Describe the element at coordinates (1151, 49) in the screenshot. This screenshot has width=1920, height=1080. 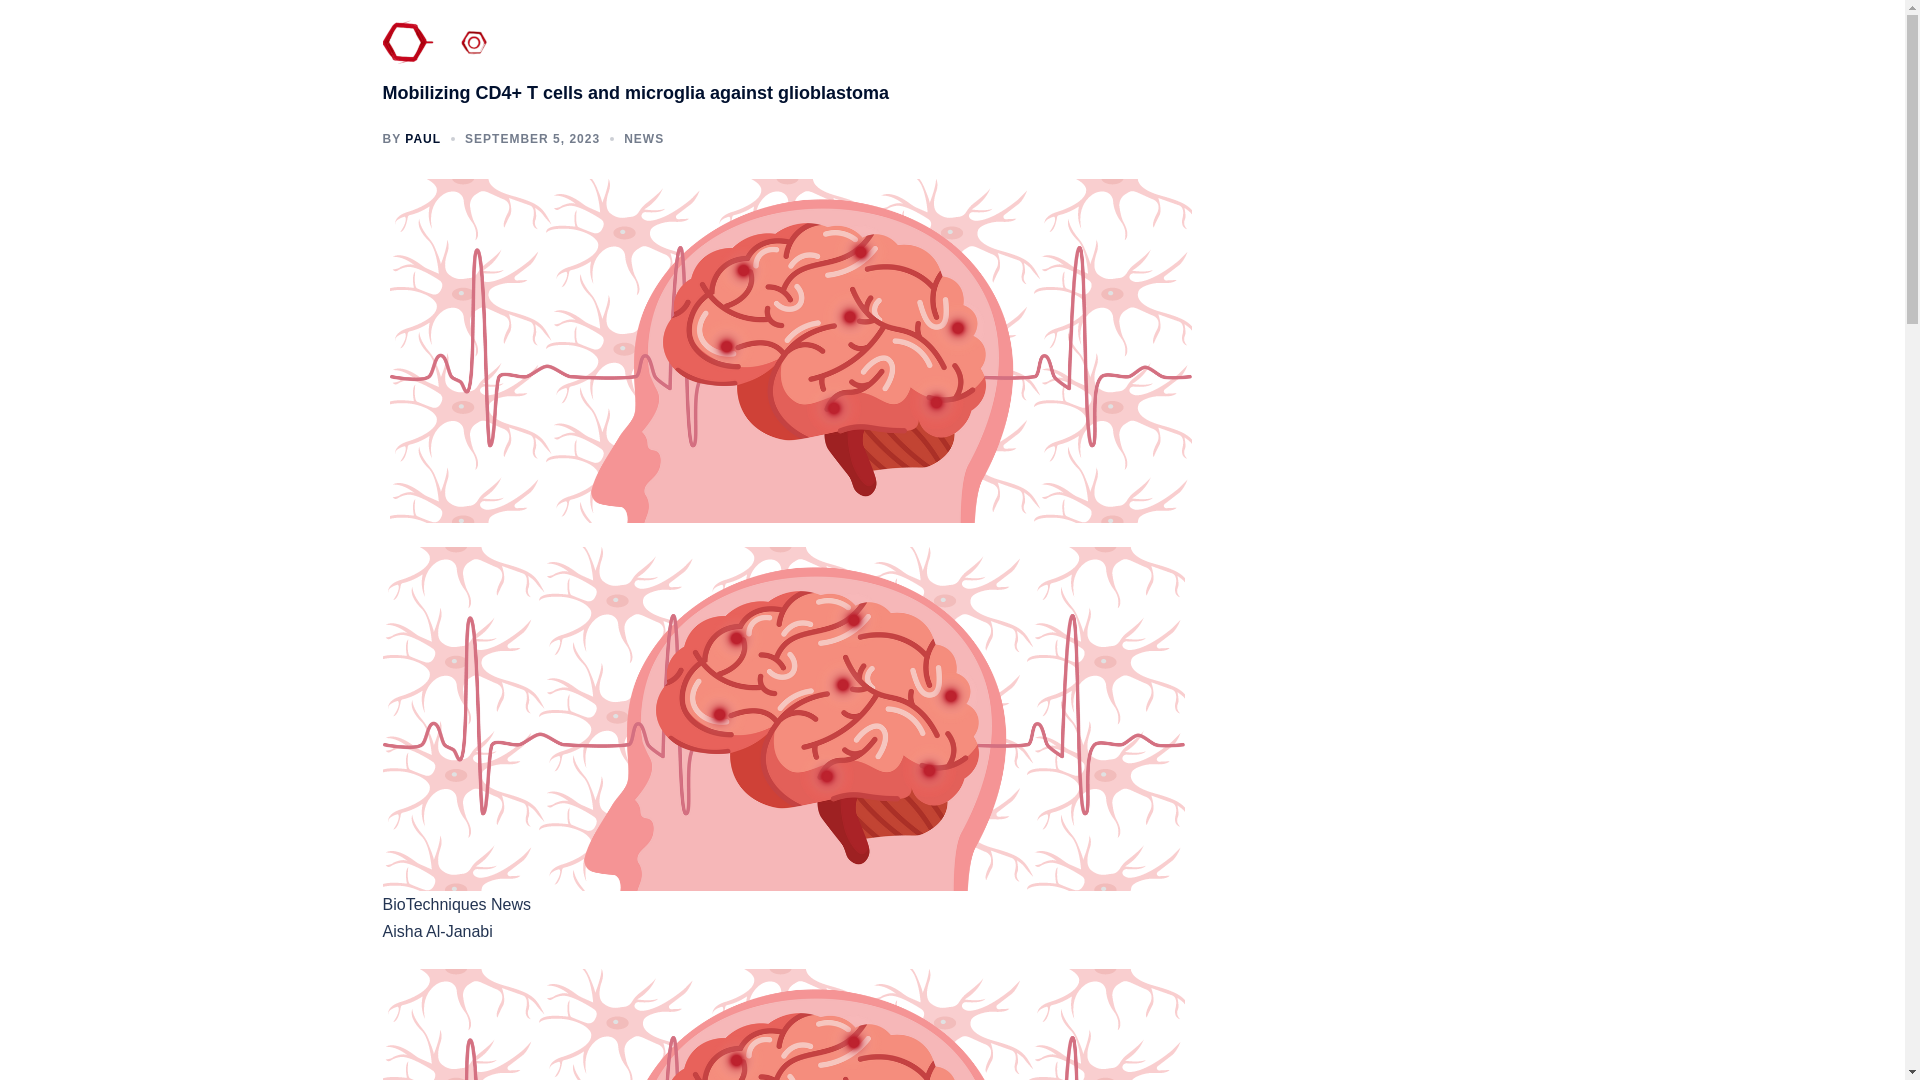
I see `Contact` at that location.